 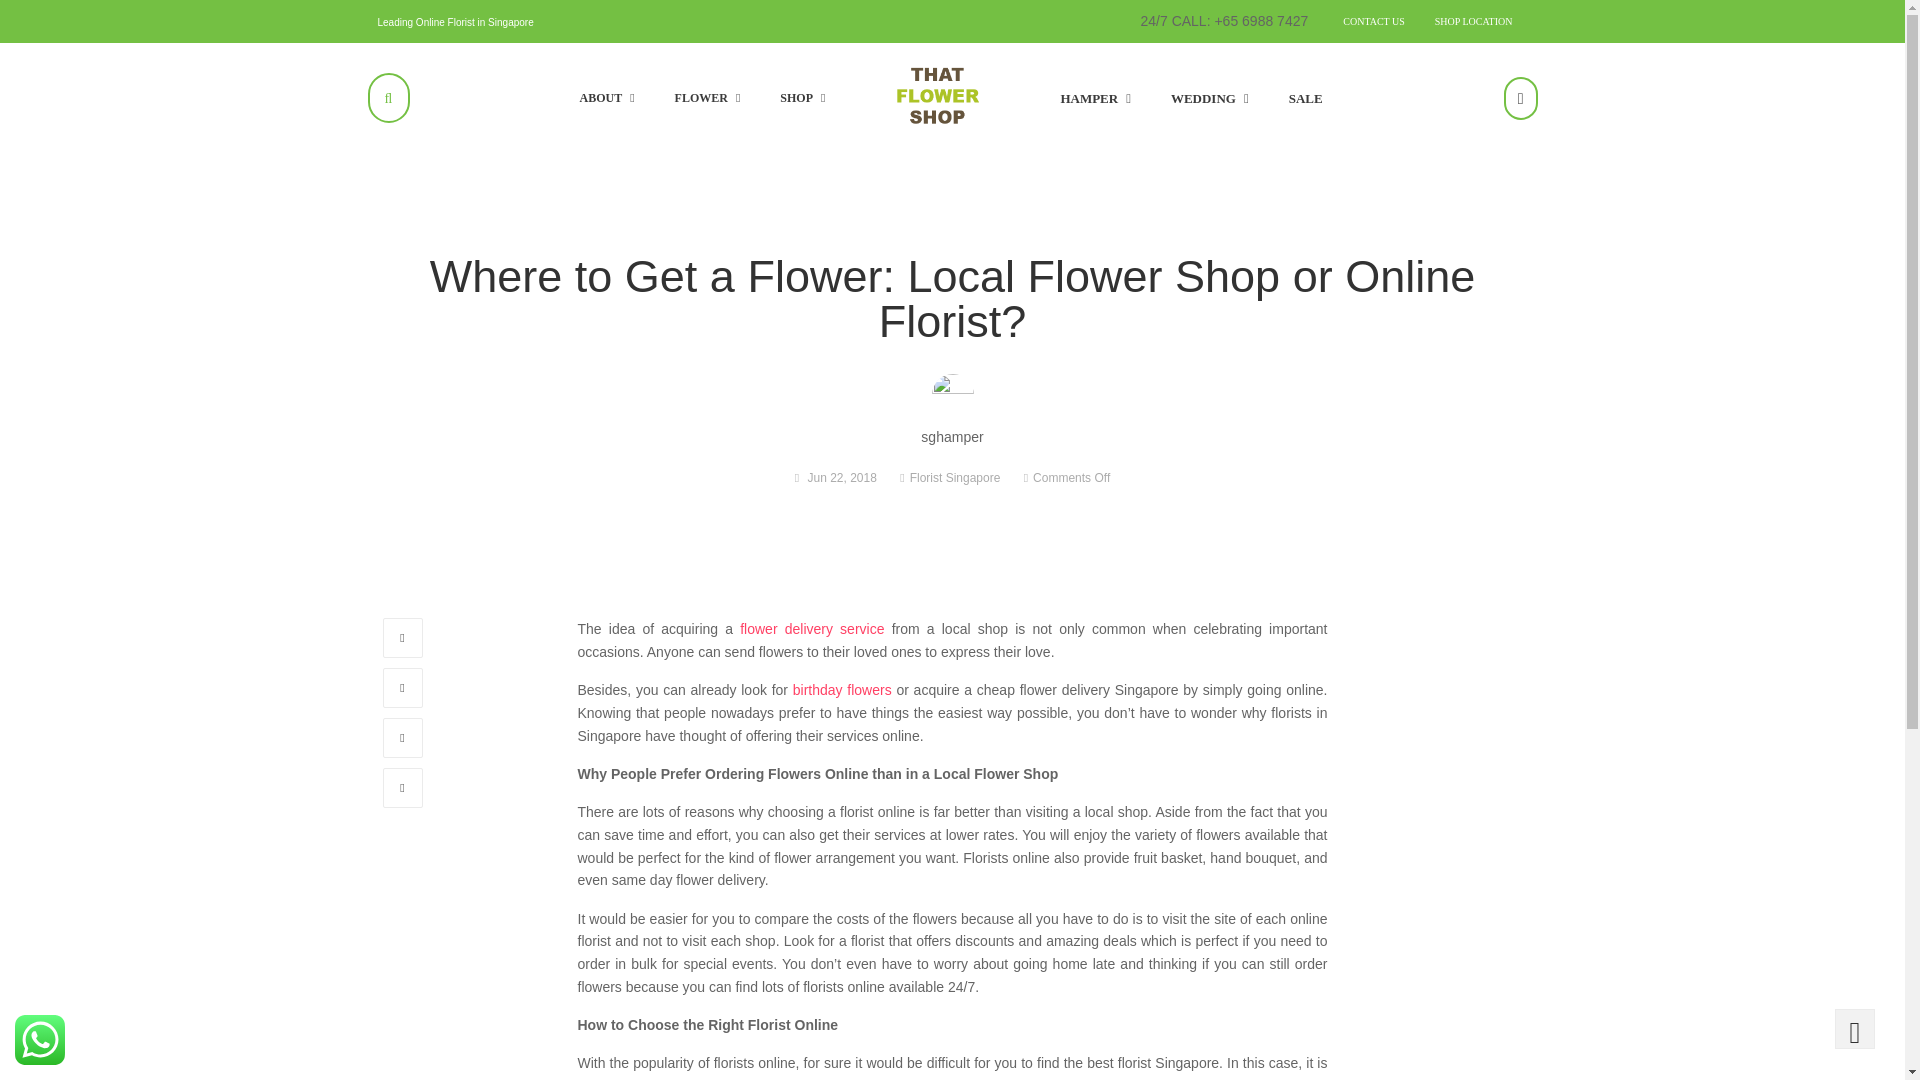 I want to click on ABOUT, so click(x=607, y=98).